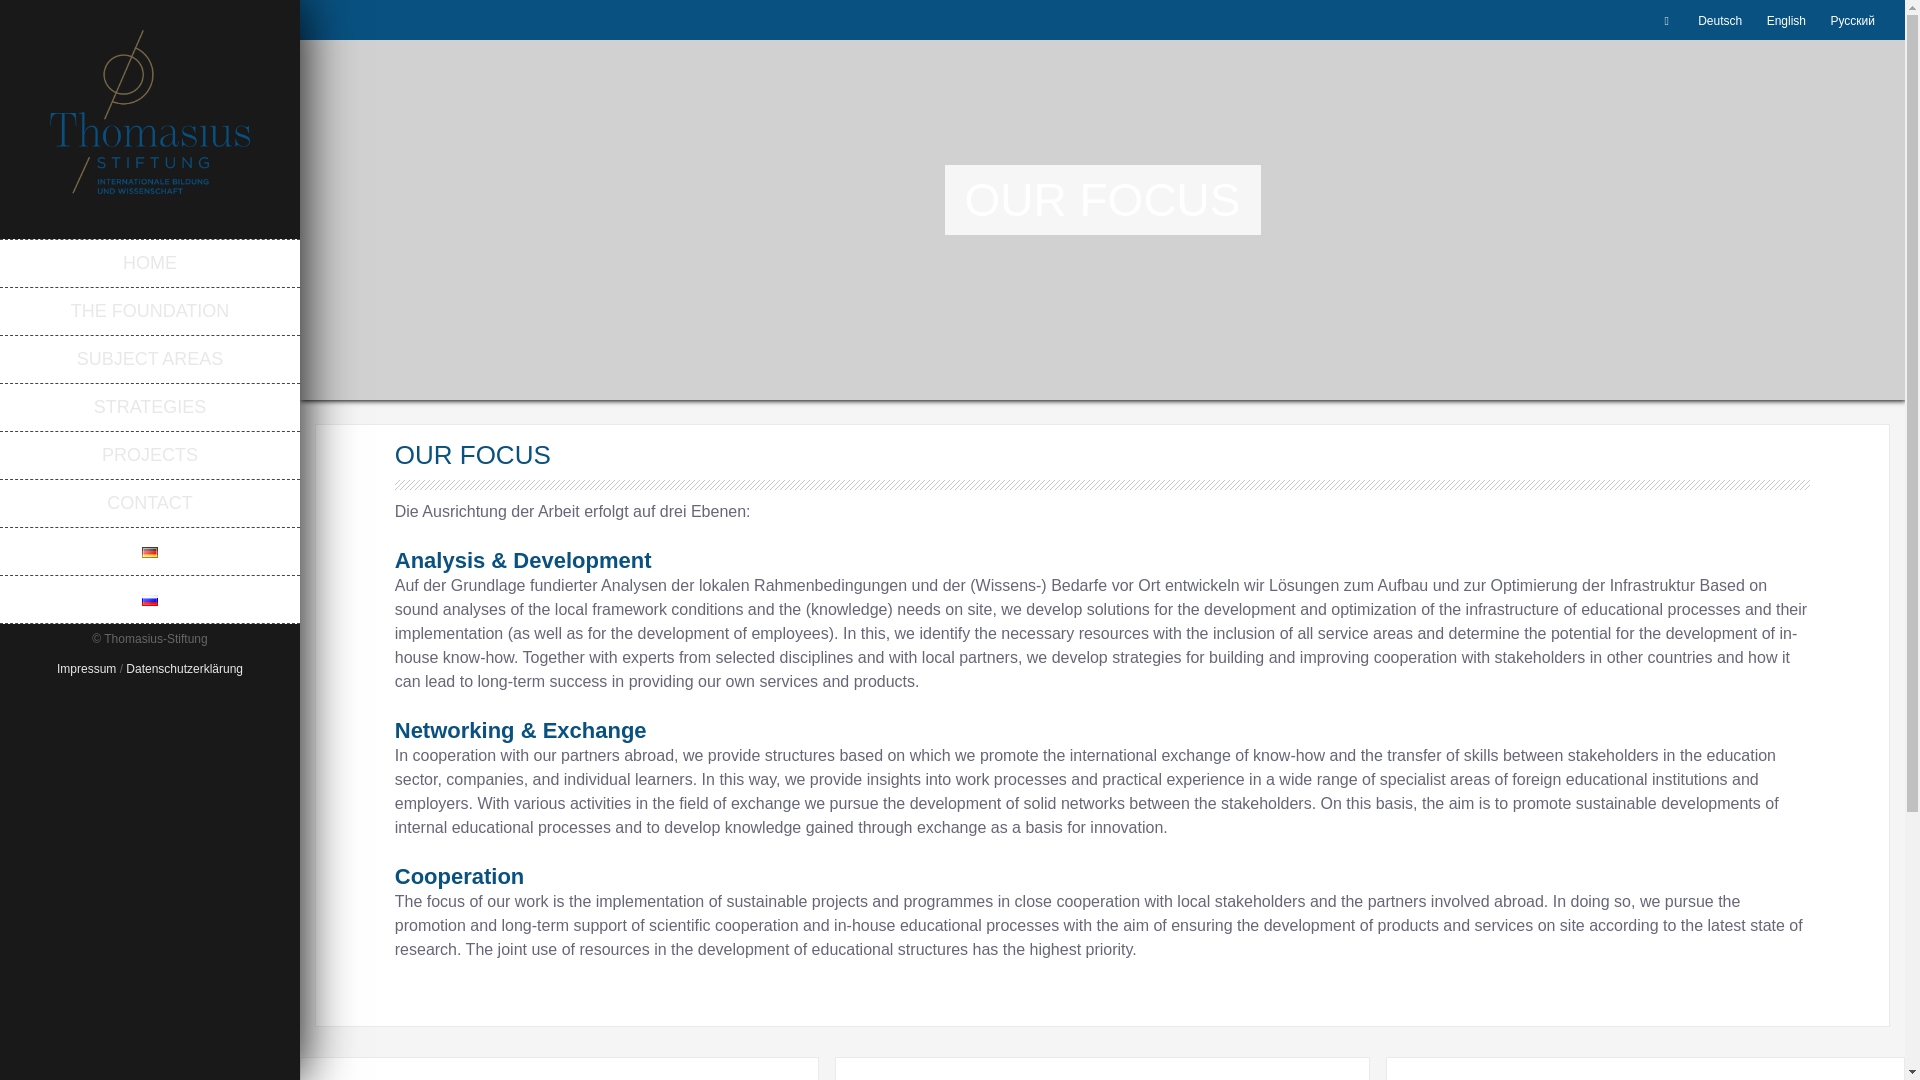  What do you see at coordinates (150, 454) in the screenshot?
I see `PROJECTS` at bounding box center [150, 454].